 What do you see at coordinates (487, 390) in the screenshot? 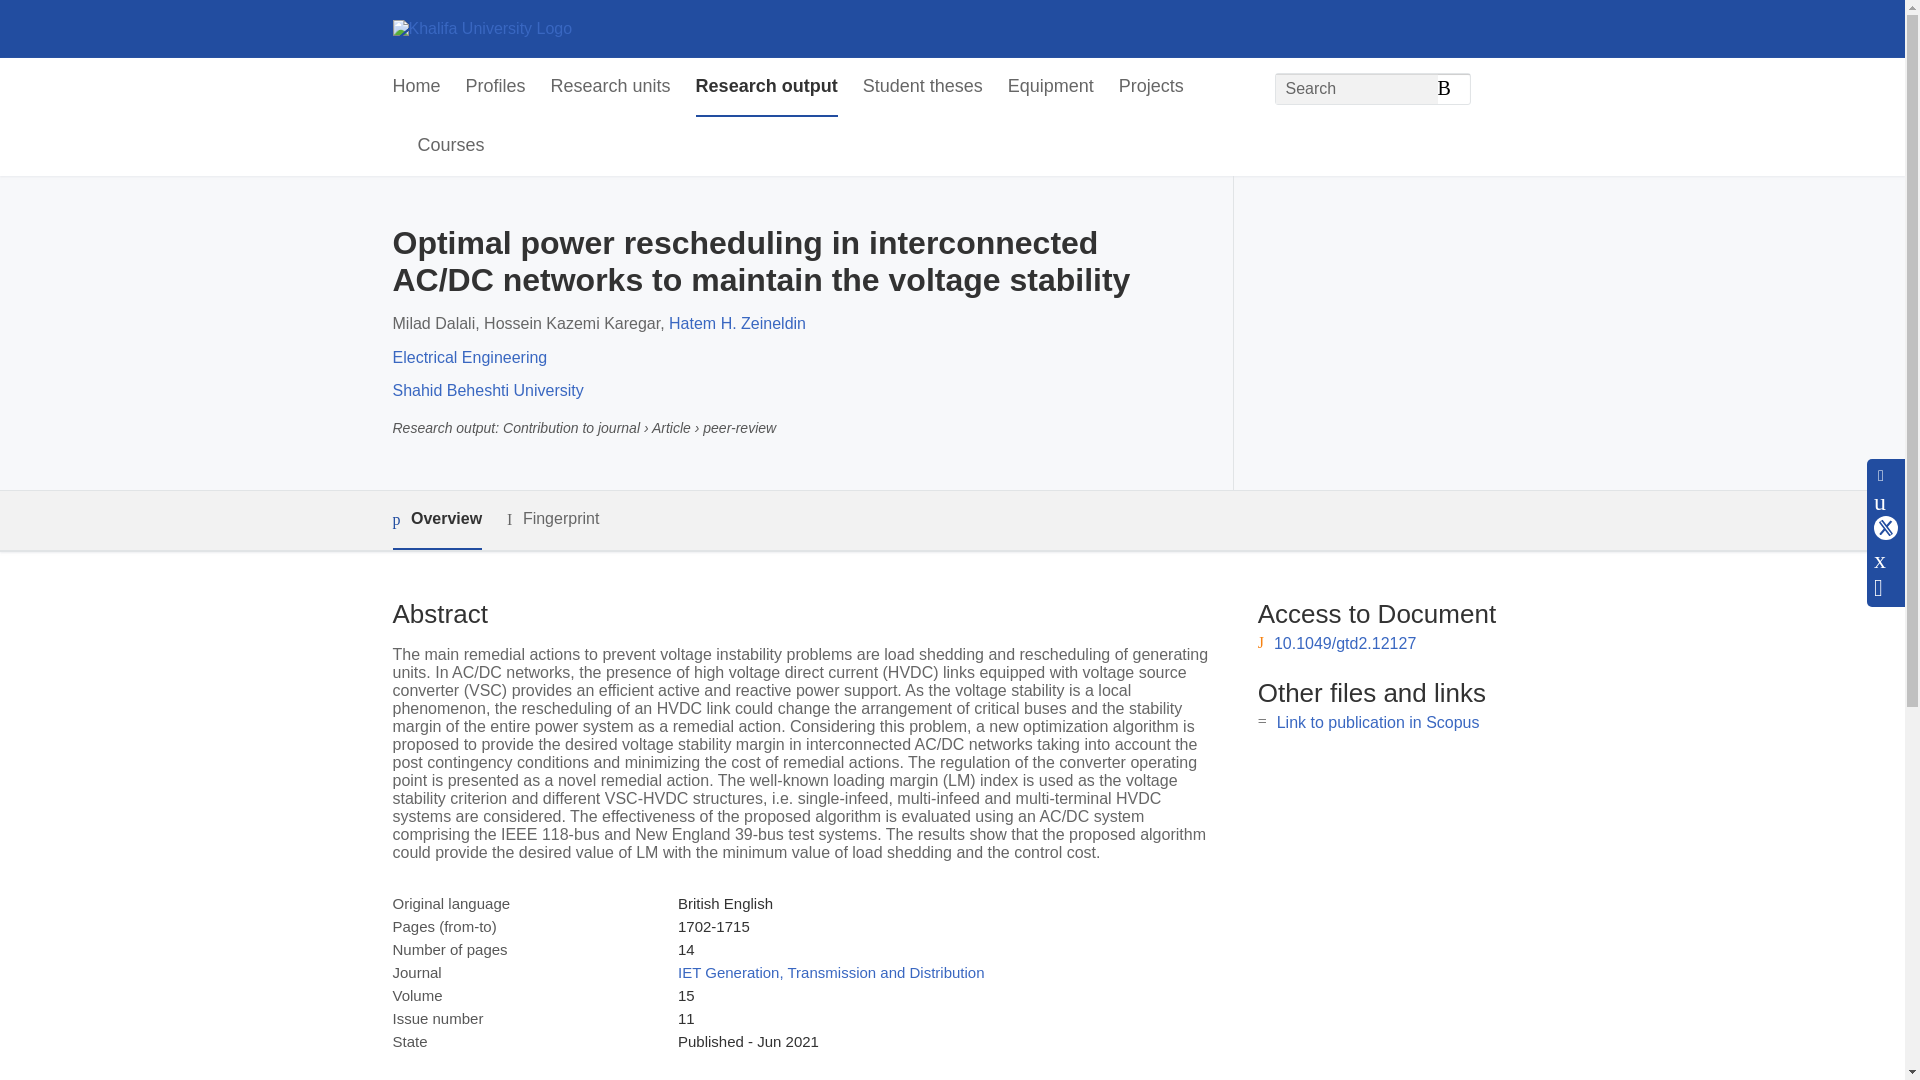
I see `Shahid Beheshti University` at bounding box center [487, 390].